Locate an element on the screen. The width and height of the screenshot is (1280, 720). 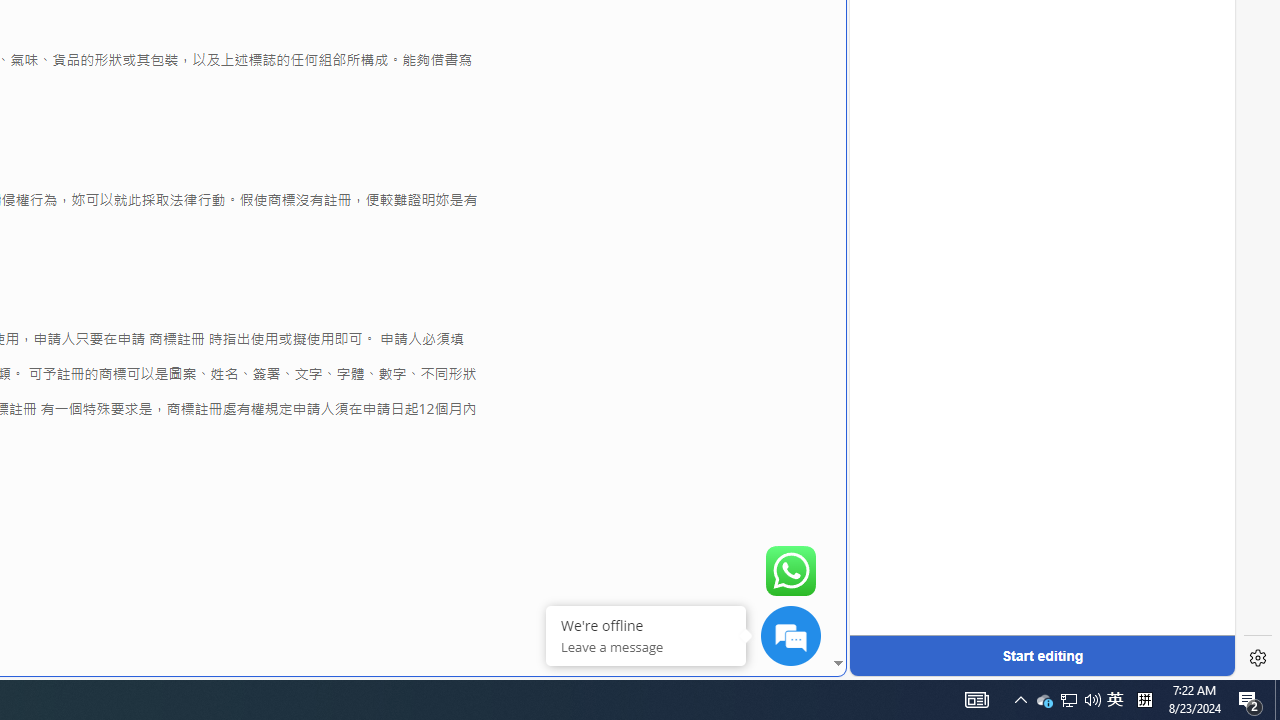
Global web icon is located at coordinates (888, 663).